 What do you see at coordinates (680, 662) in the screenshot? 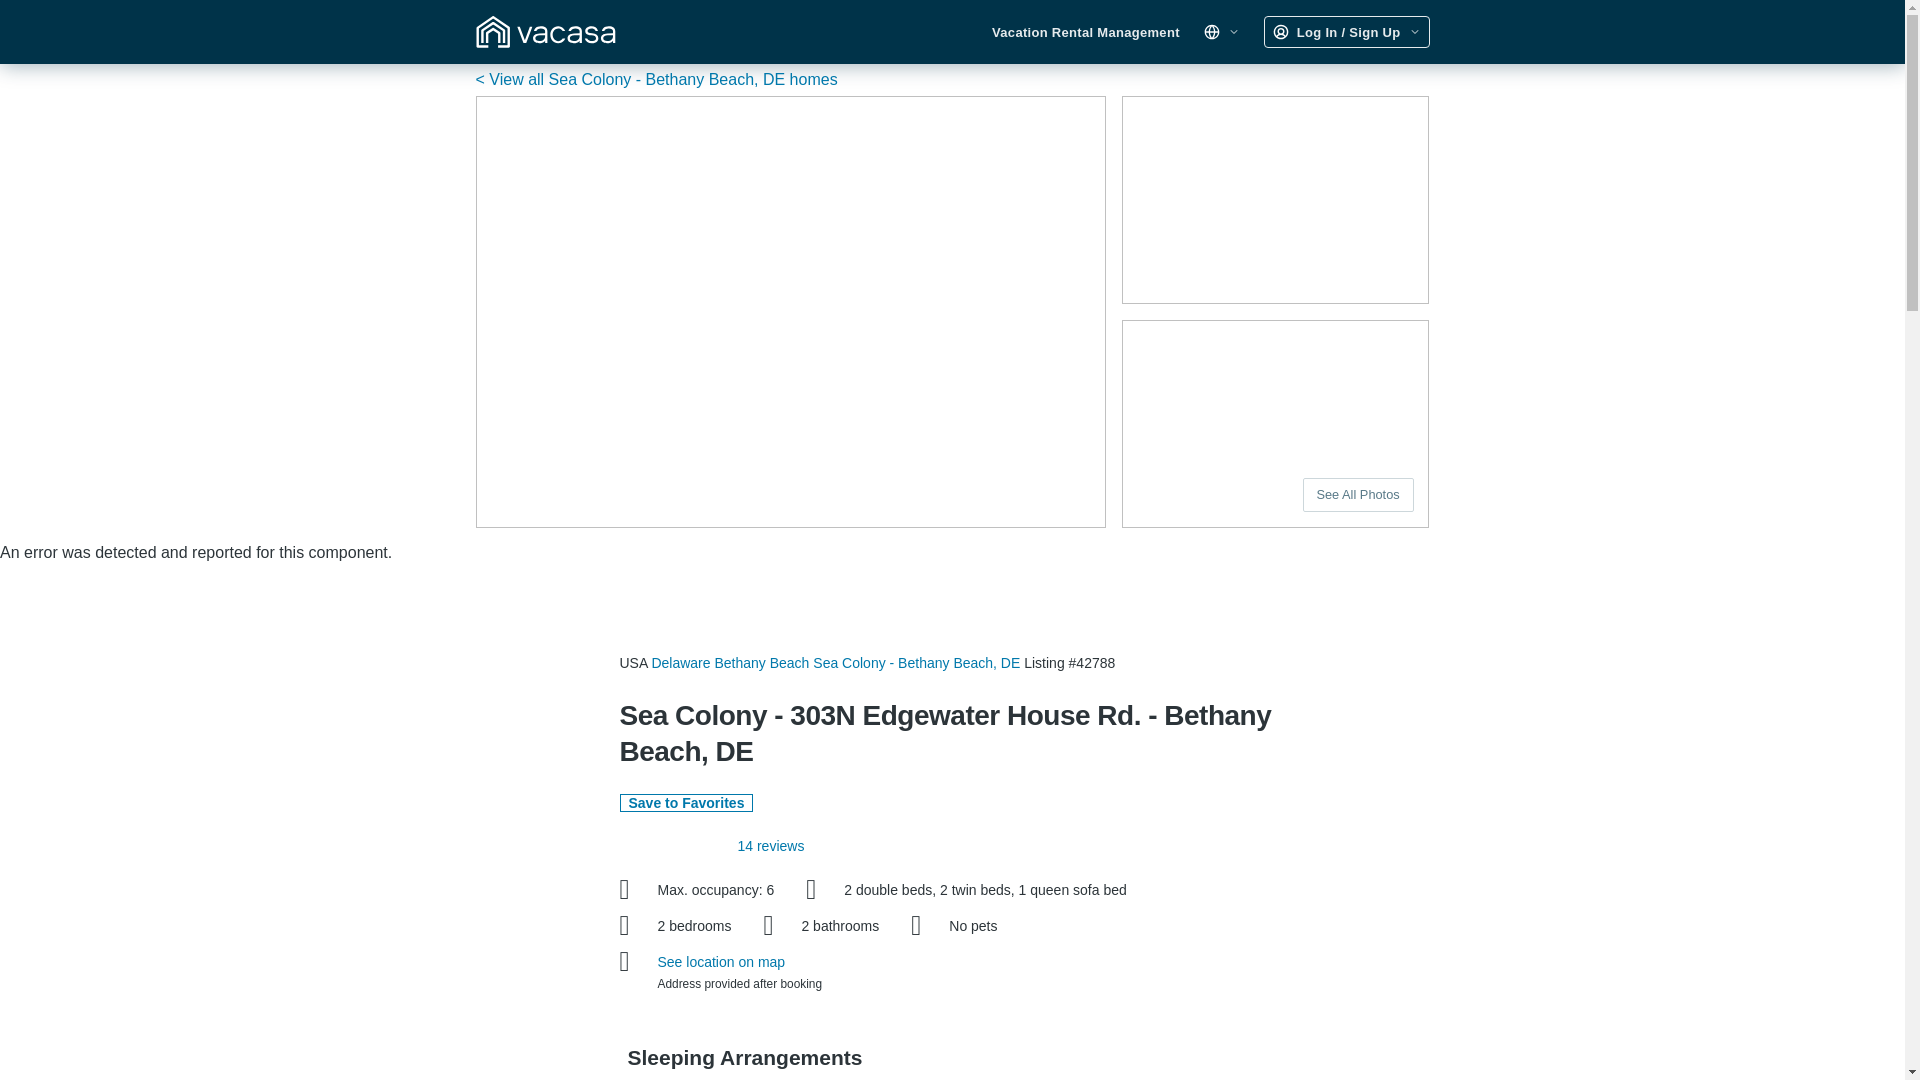
I see `Delaware` at bounding box center [680, 662].